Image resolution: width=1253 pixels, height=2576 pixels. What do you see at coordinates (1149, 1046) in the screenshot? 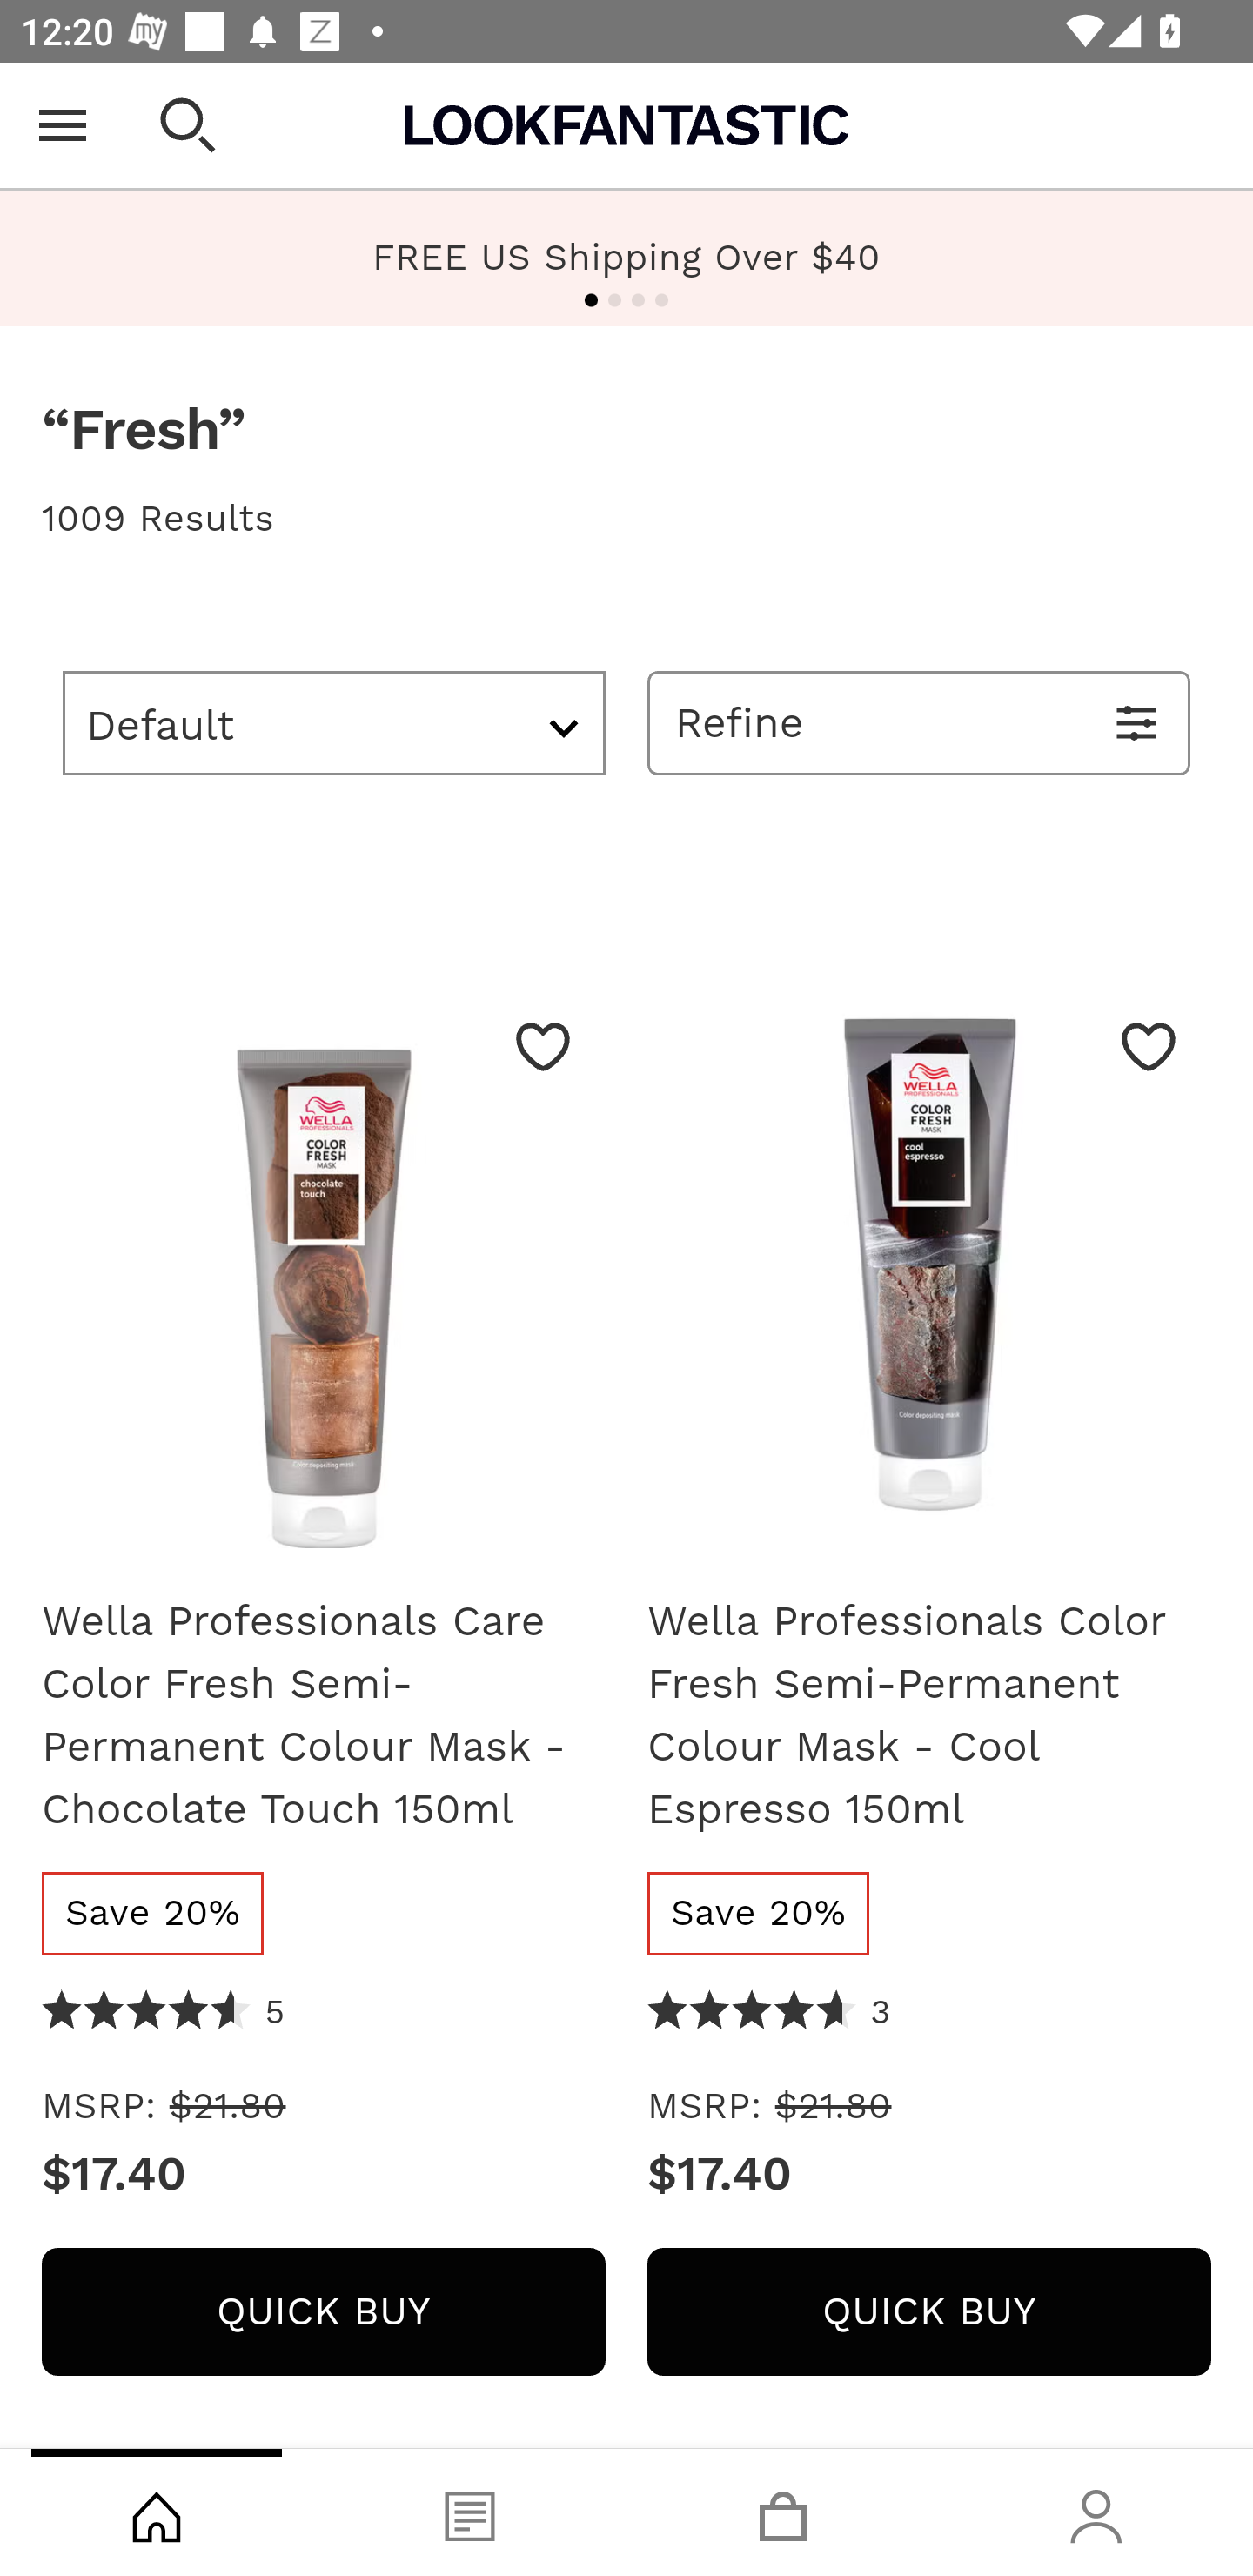
I see `Save to Wishlist` at bounding box center [1149, 1046].